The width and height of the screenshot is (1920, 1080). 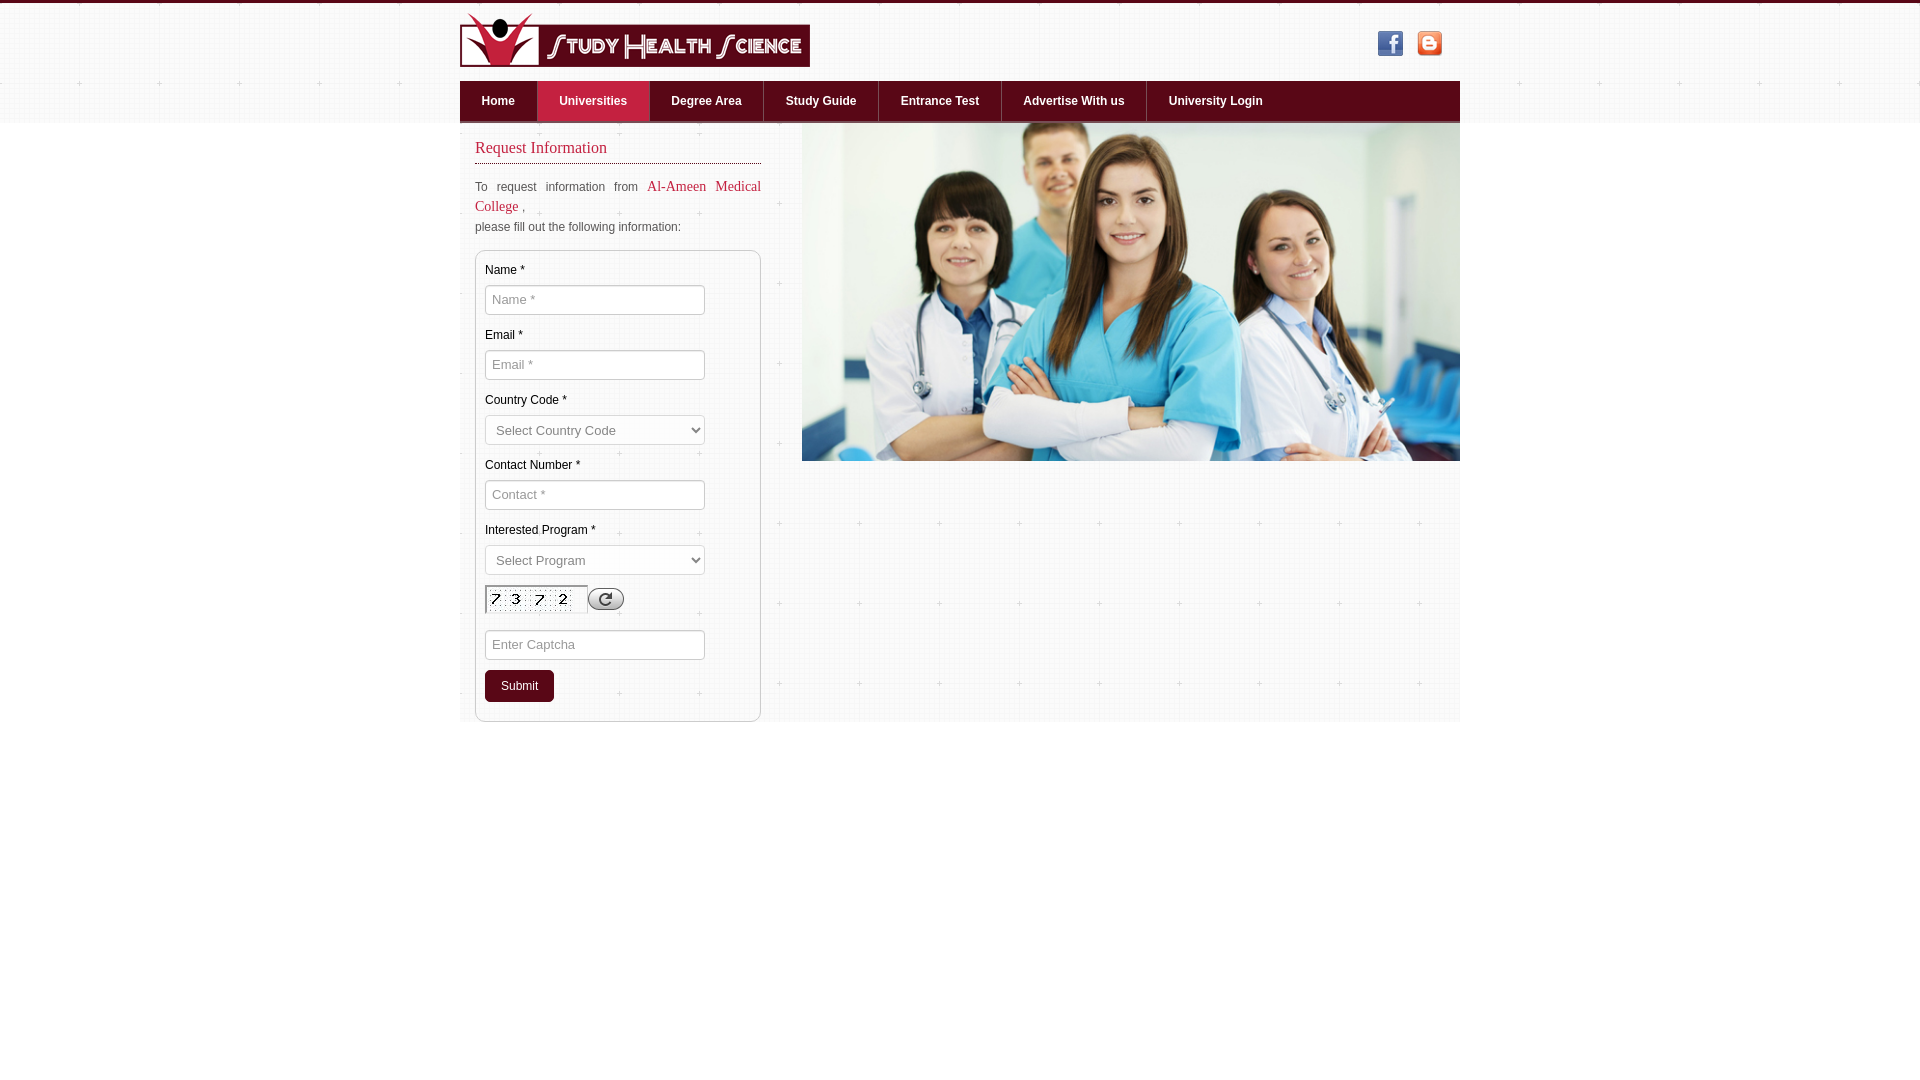 I want to click on Degree Area, so click(x=707, y=100).